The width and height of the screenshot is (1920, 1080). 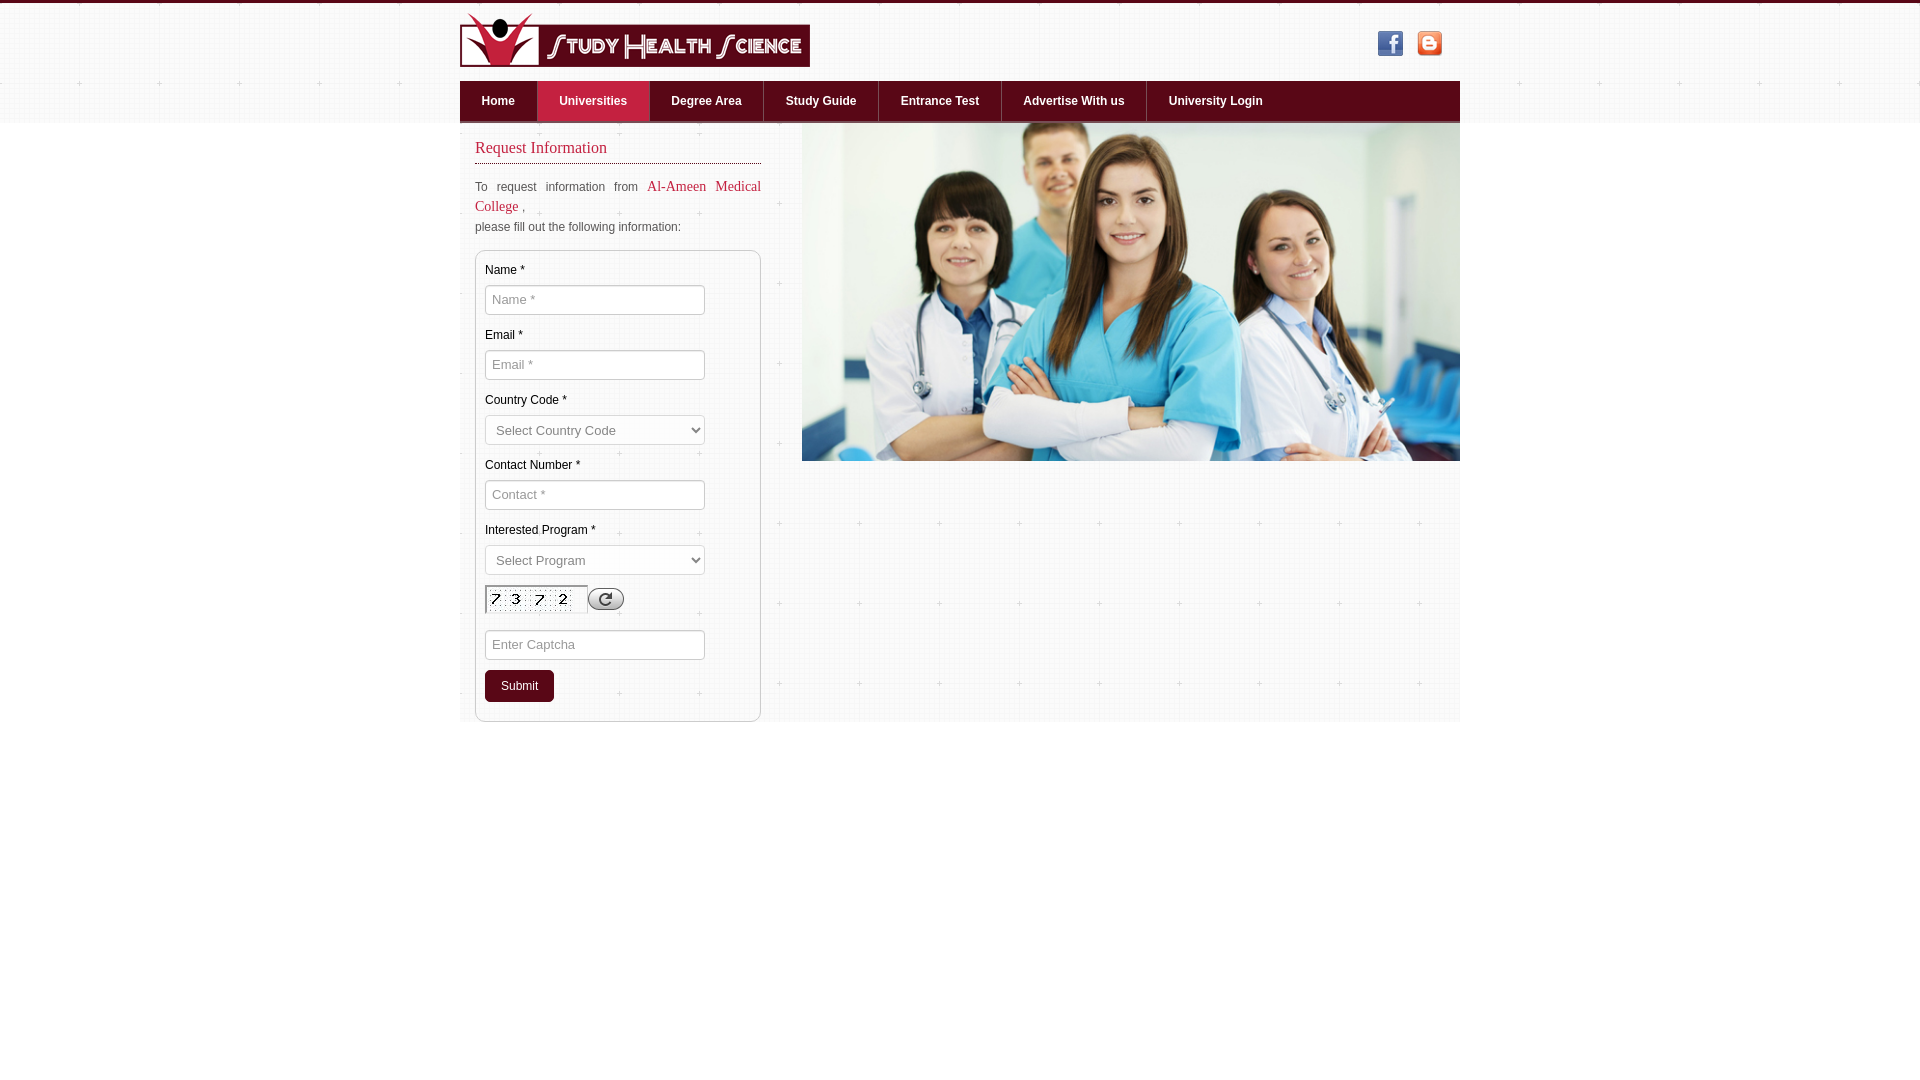 I want to click on Degree Area, so click(x=707, y=100).